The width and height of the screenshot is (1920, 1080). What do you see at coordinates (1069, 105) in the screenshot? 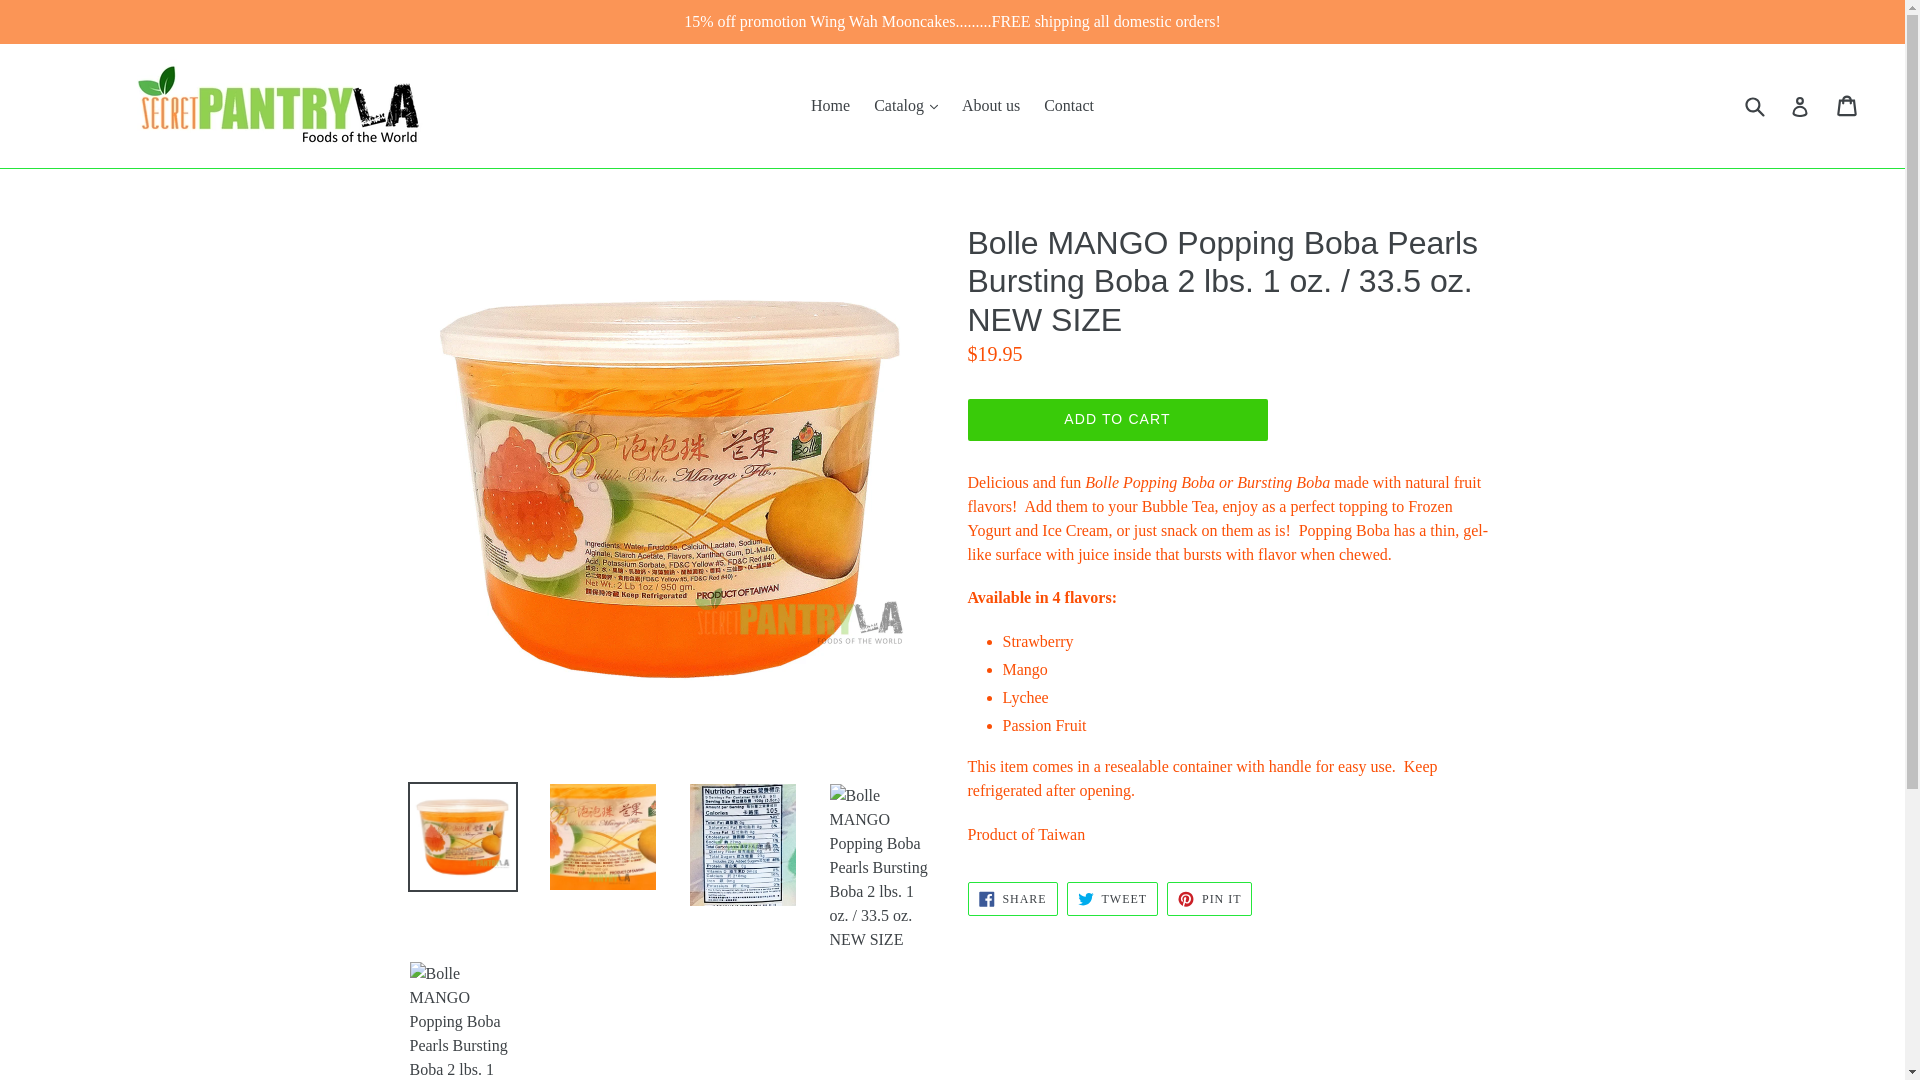
I see `Contact` at bounding box center [1069, 105].